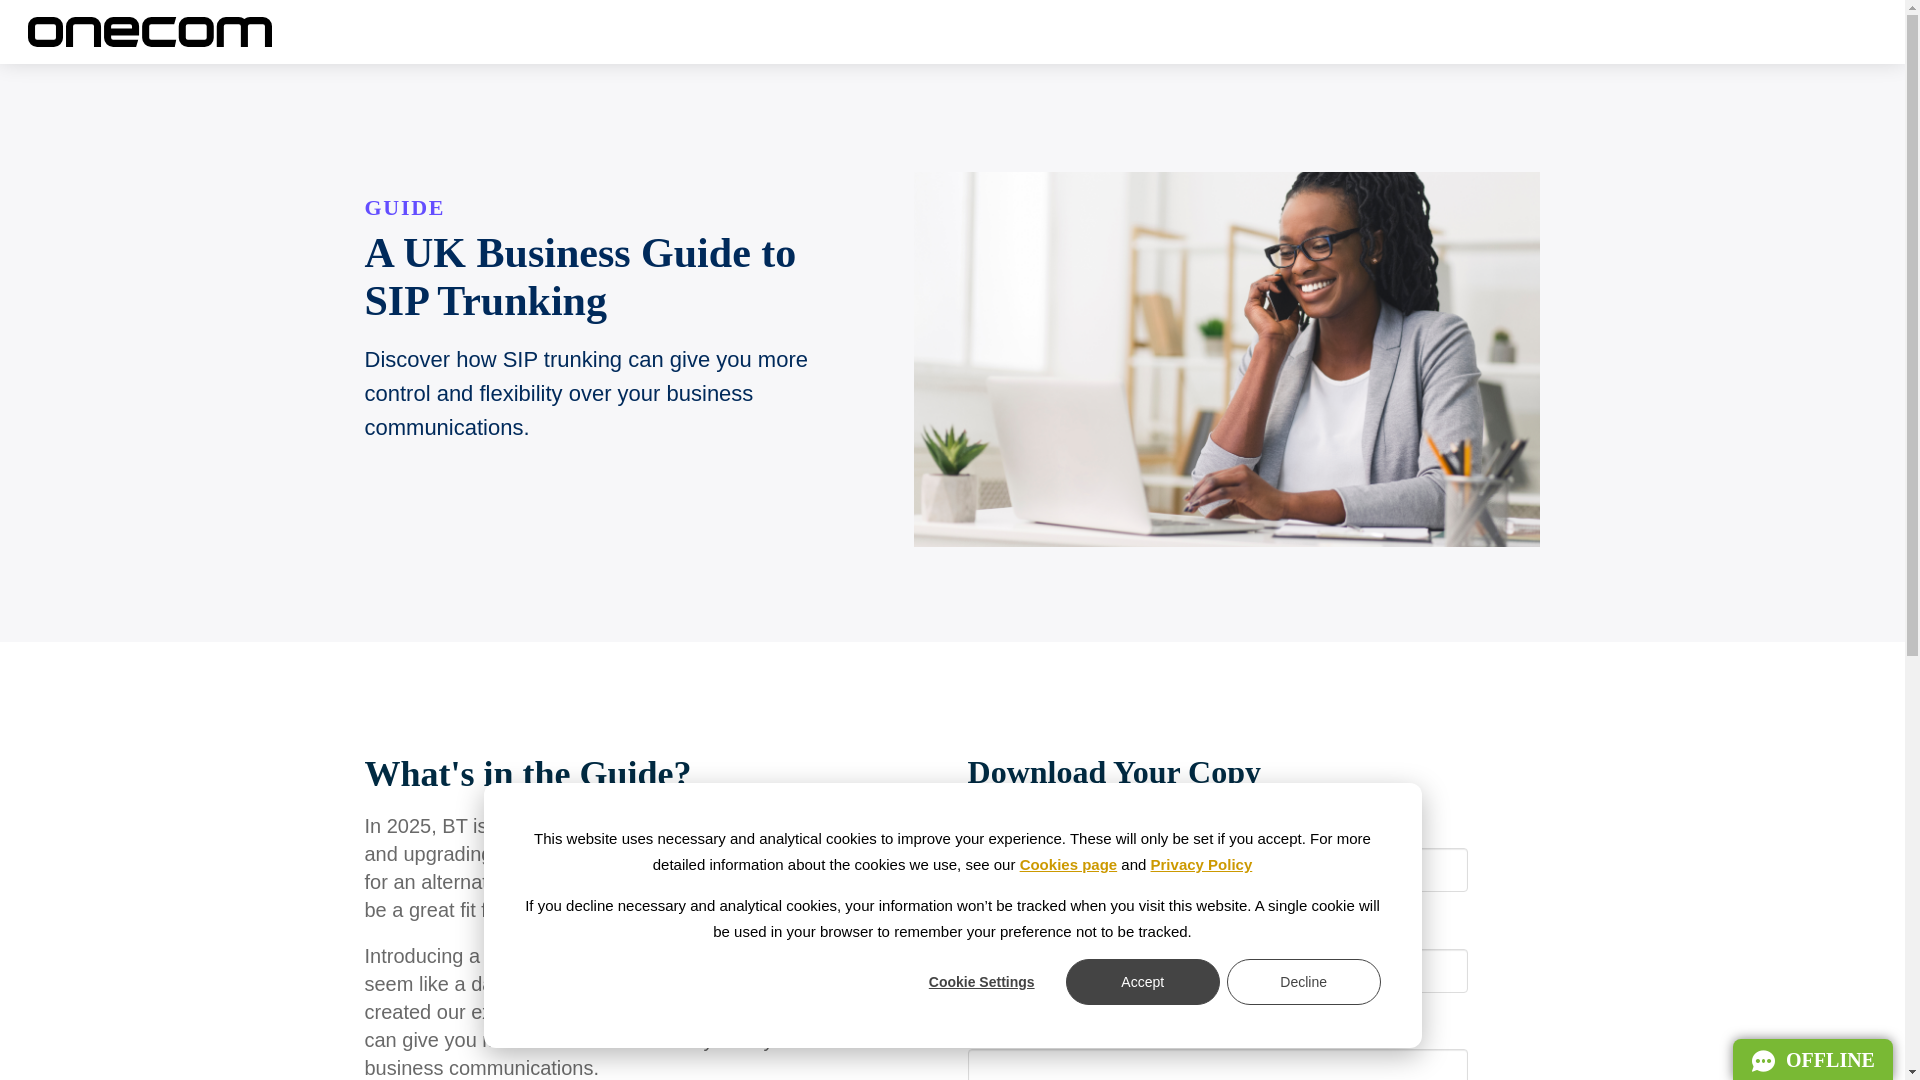 Image resolution: width=1920 pixels, height=1080 pixels. I want to click on Onecom Experts in Business Communication, so click(1813, 1059).